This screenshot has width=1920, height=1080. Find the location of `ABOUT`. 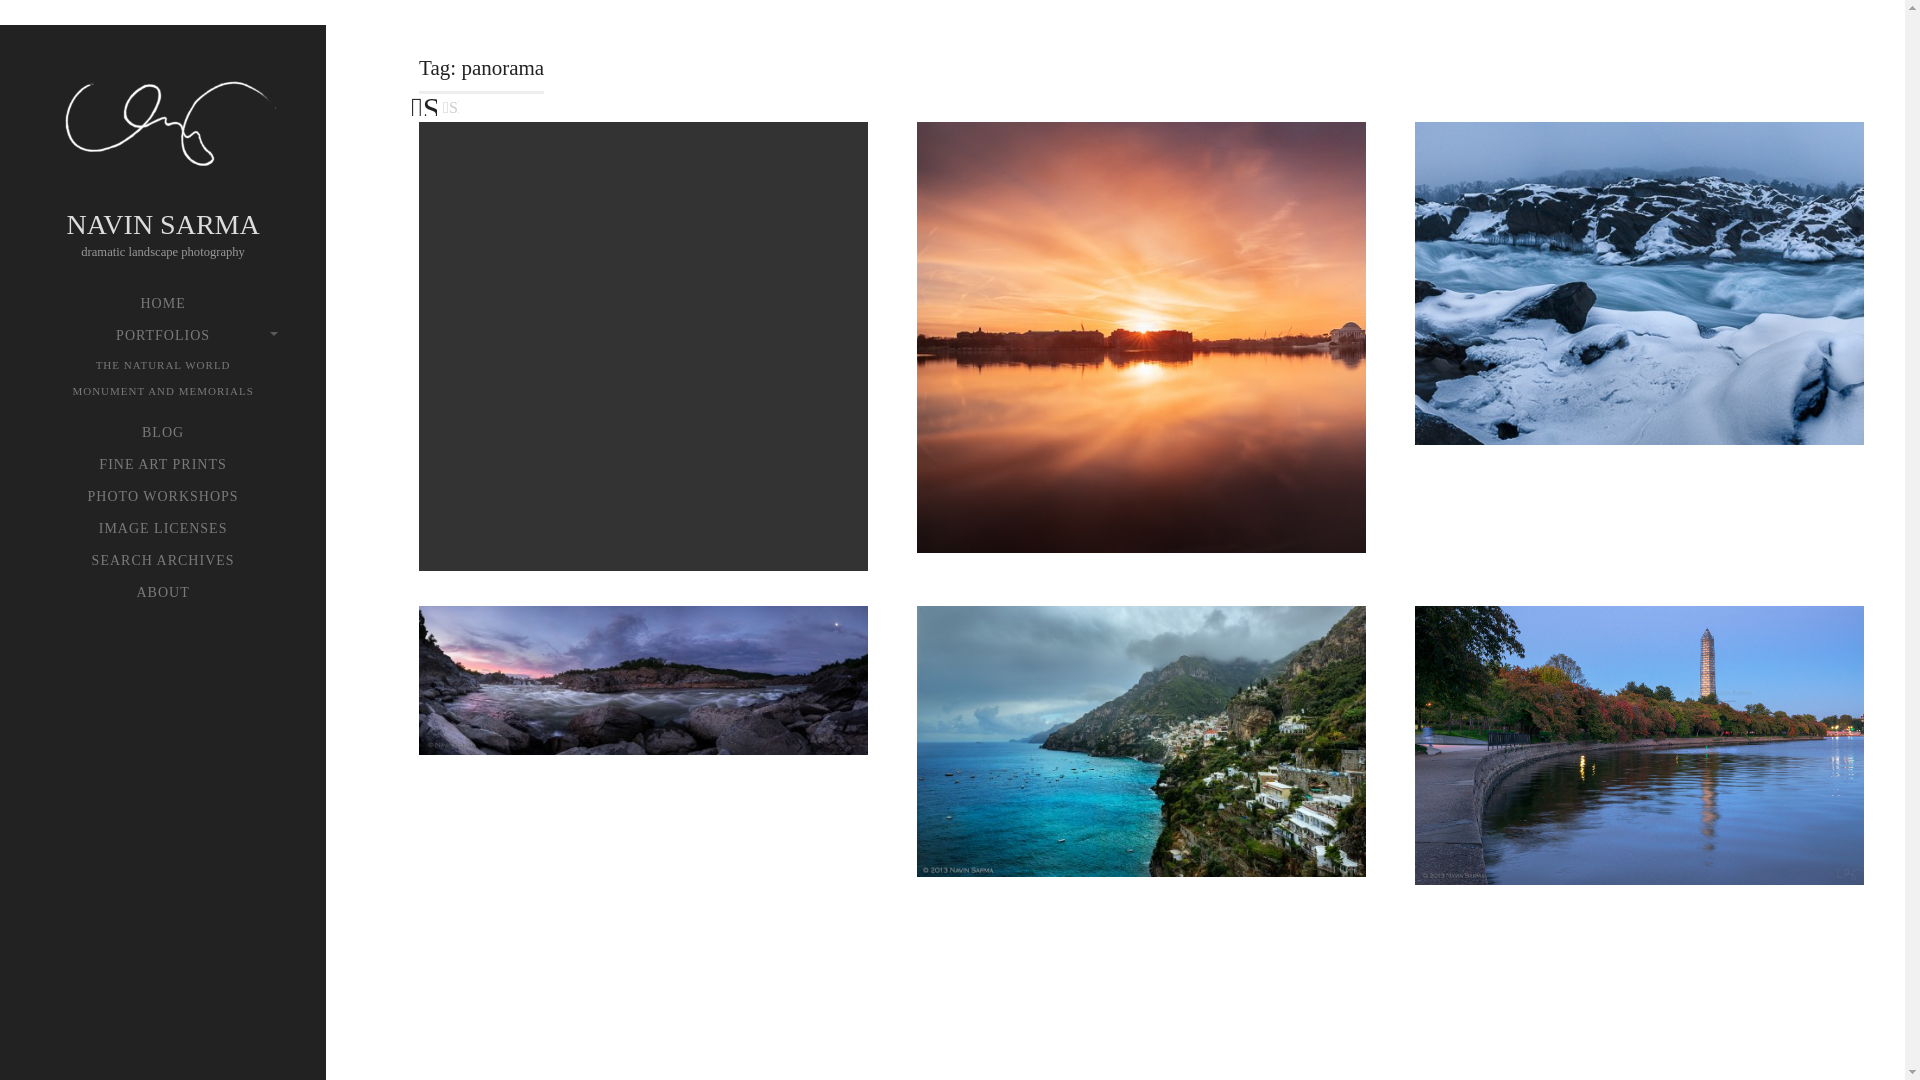

ABOUT is located at coordinates (163, 592).